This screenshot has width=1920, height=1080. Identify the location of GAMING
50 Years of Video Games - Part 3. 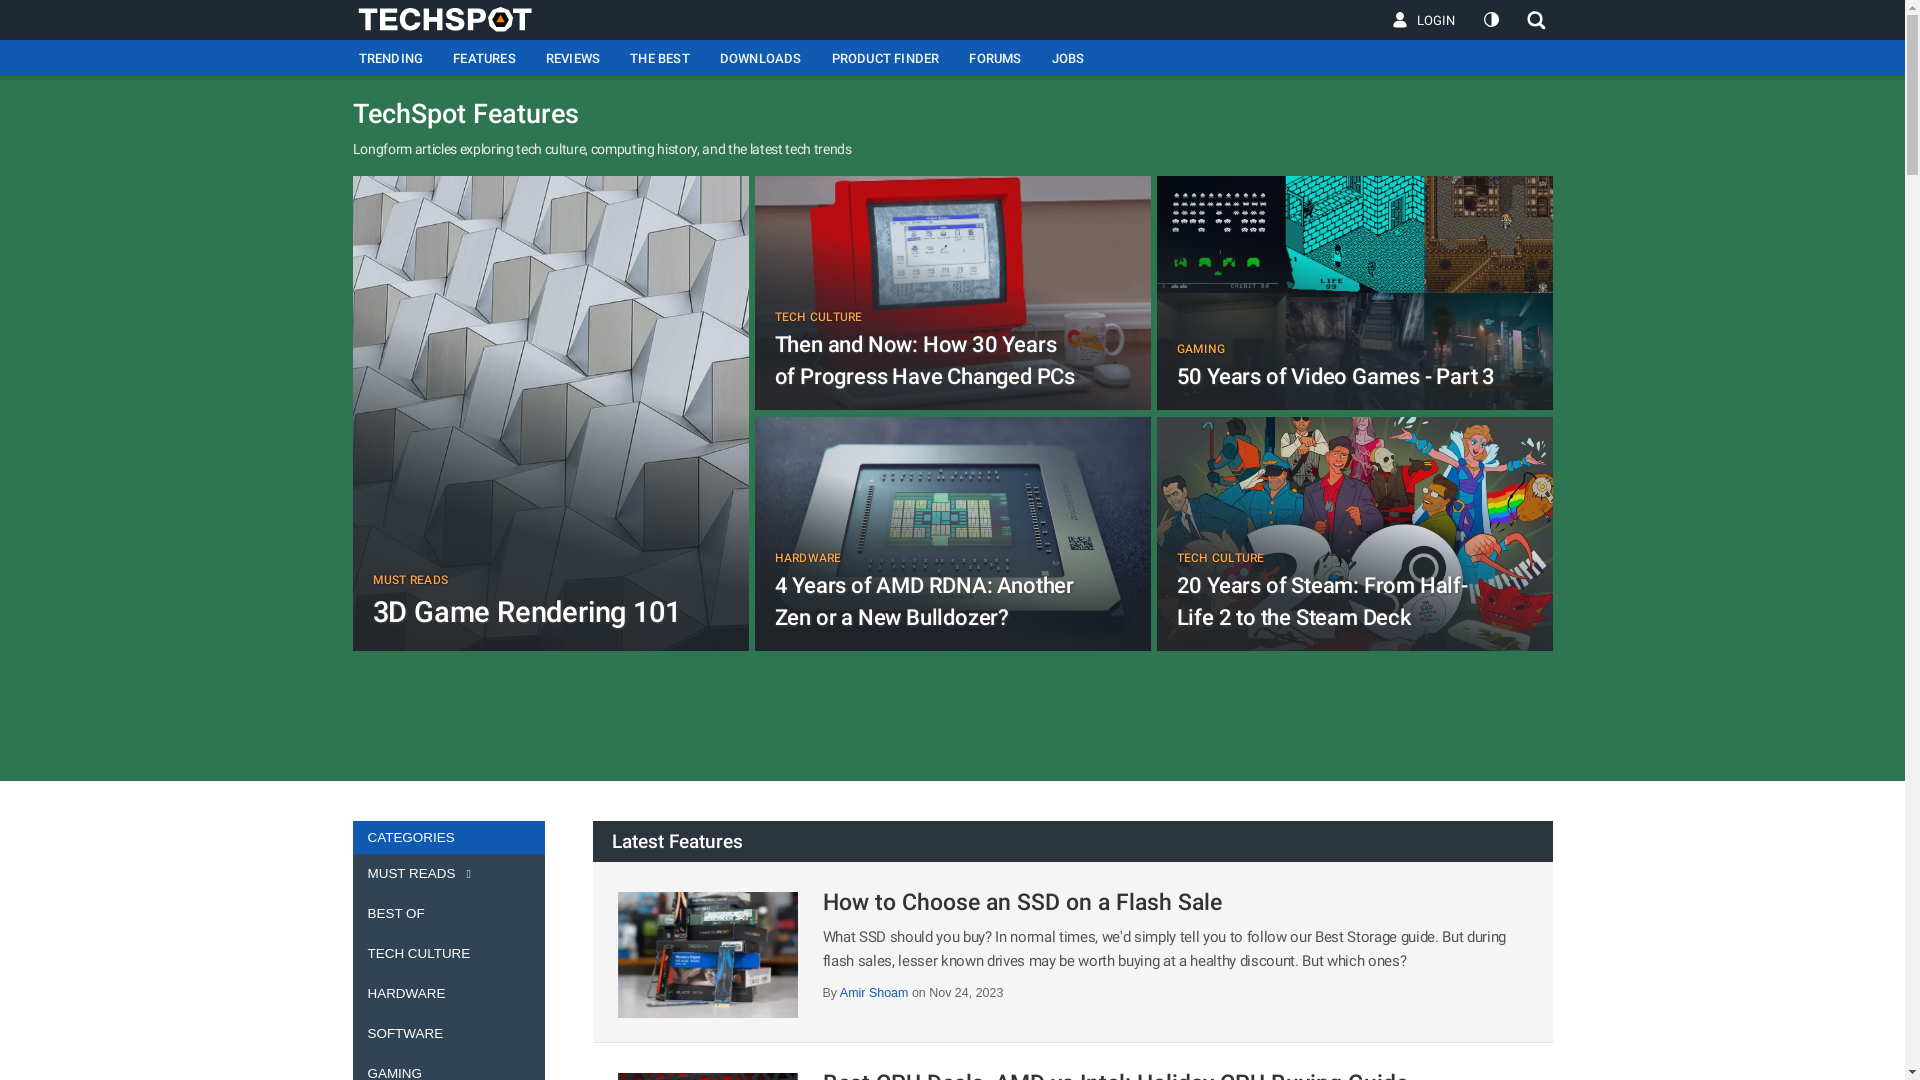
(1354, 301).